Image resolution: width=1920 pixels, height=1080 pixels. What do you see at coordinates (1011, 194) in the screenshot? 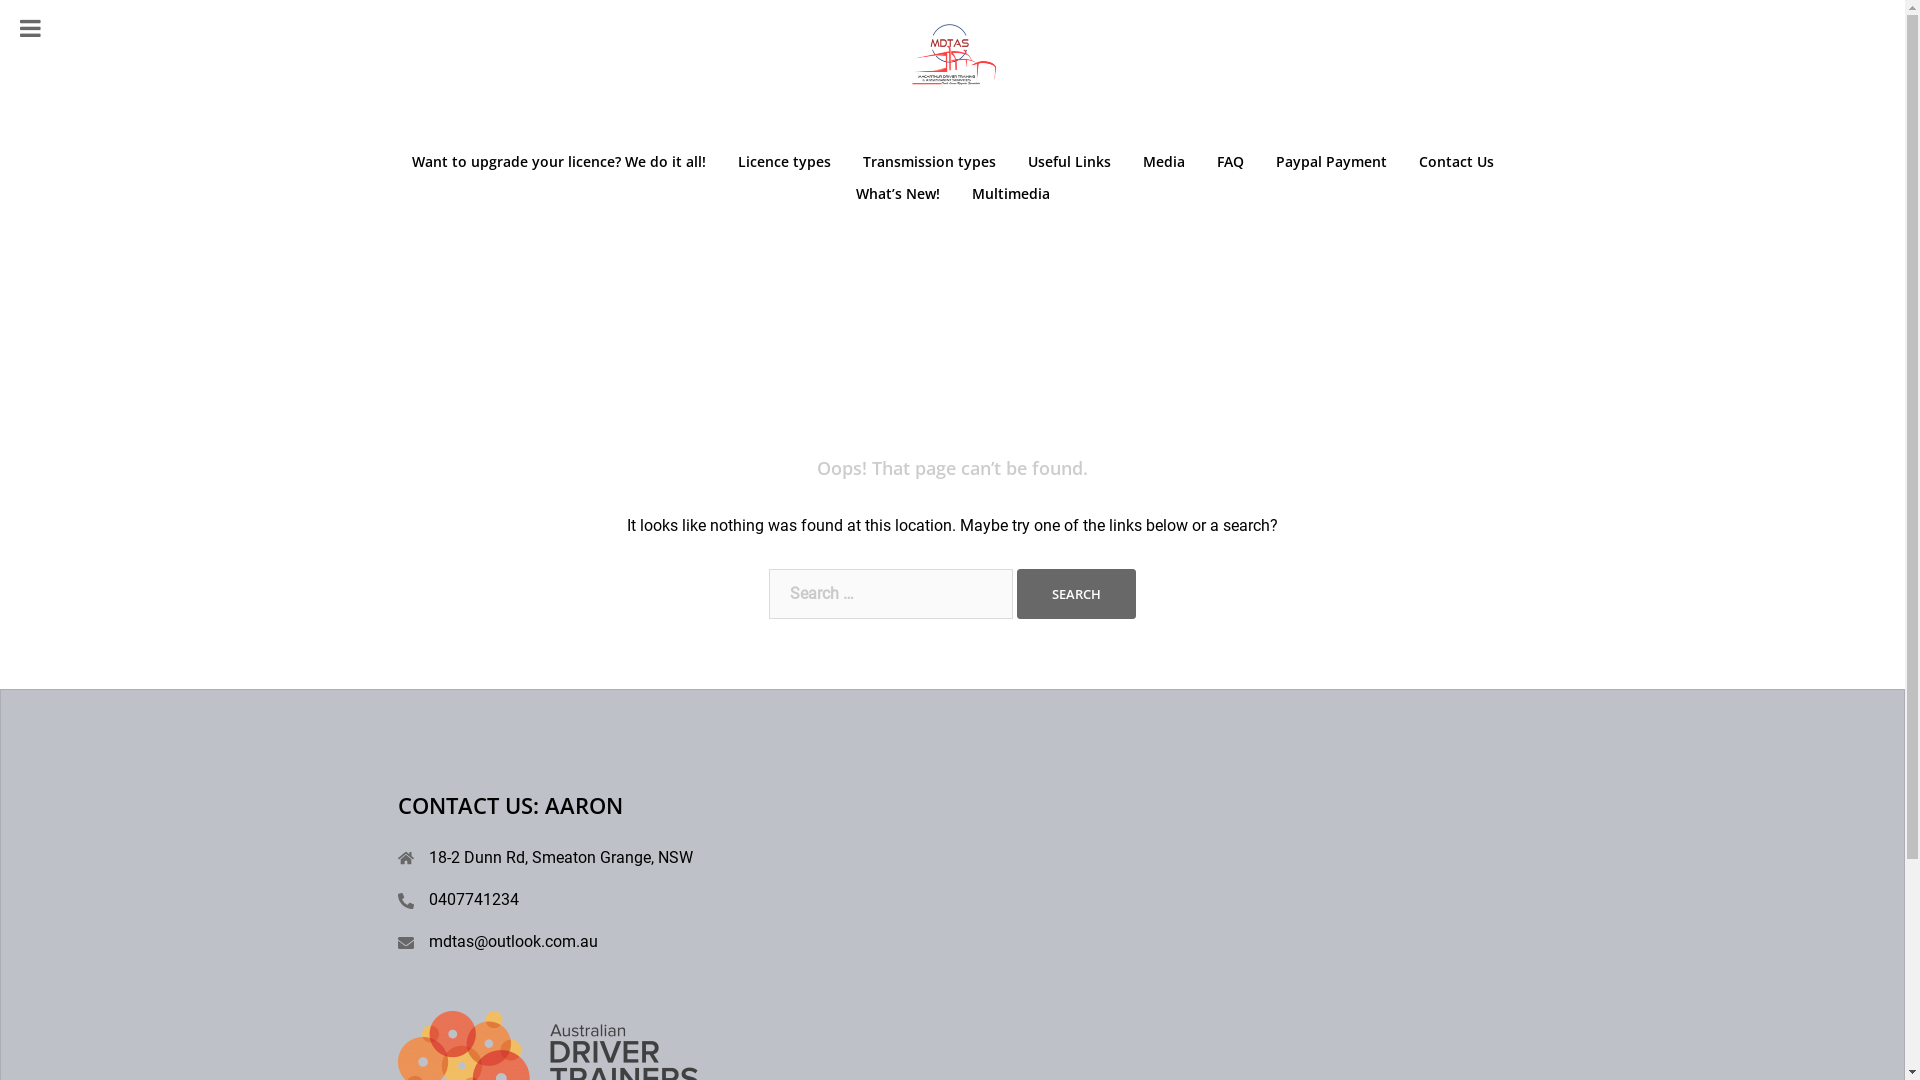
I see `Multimedia` at bounding box center [1011, 194].